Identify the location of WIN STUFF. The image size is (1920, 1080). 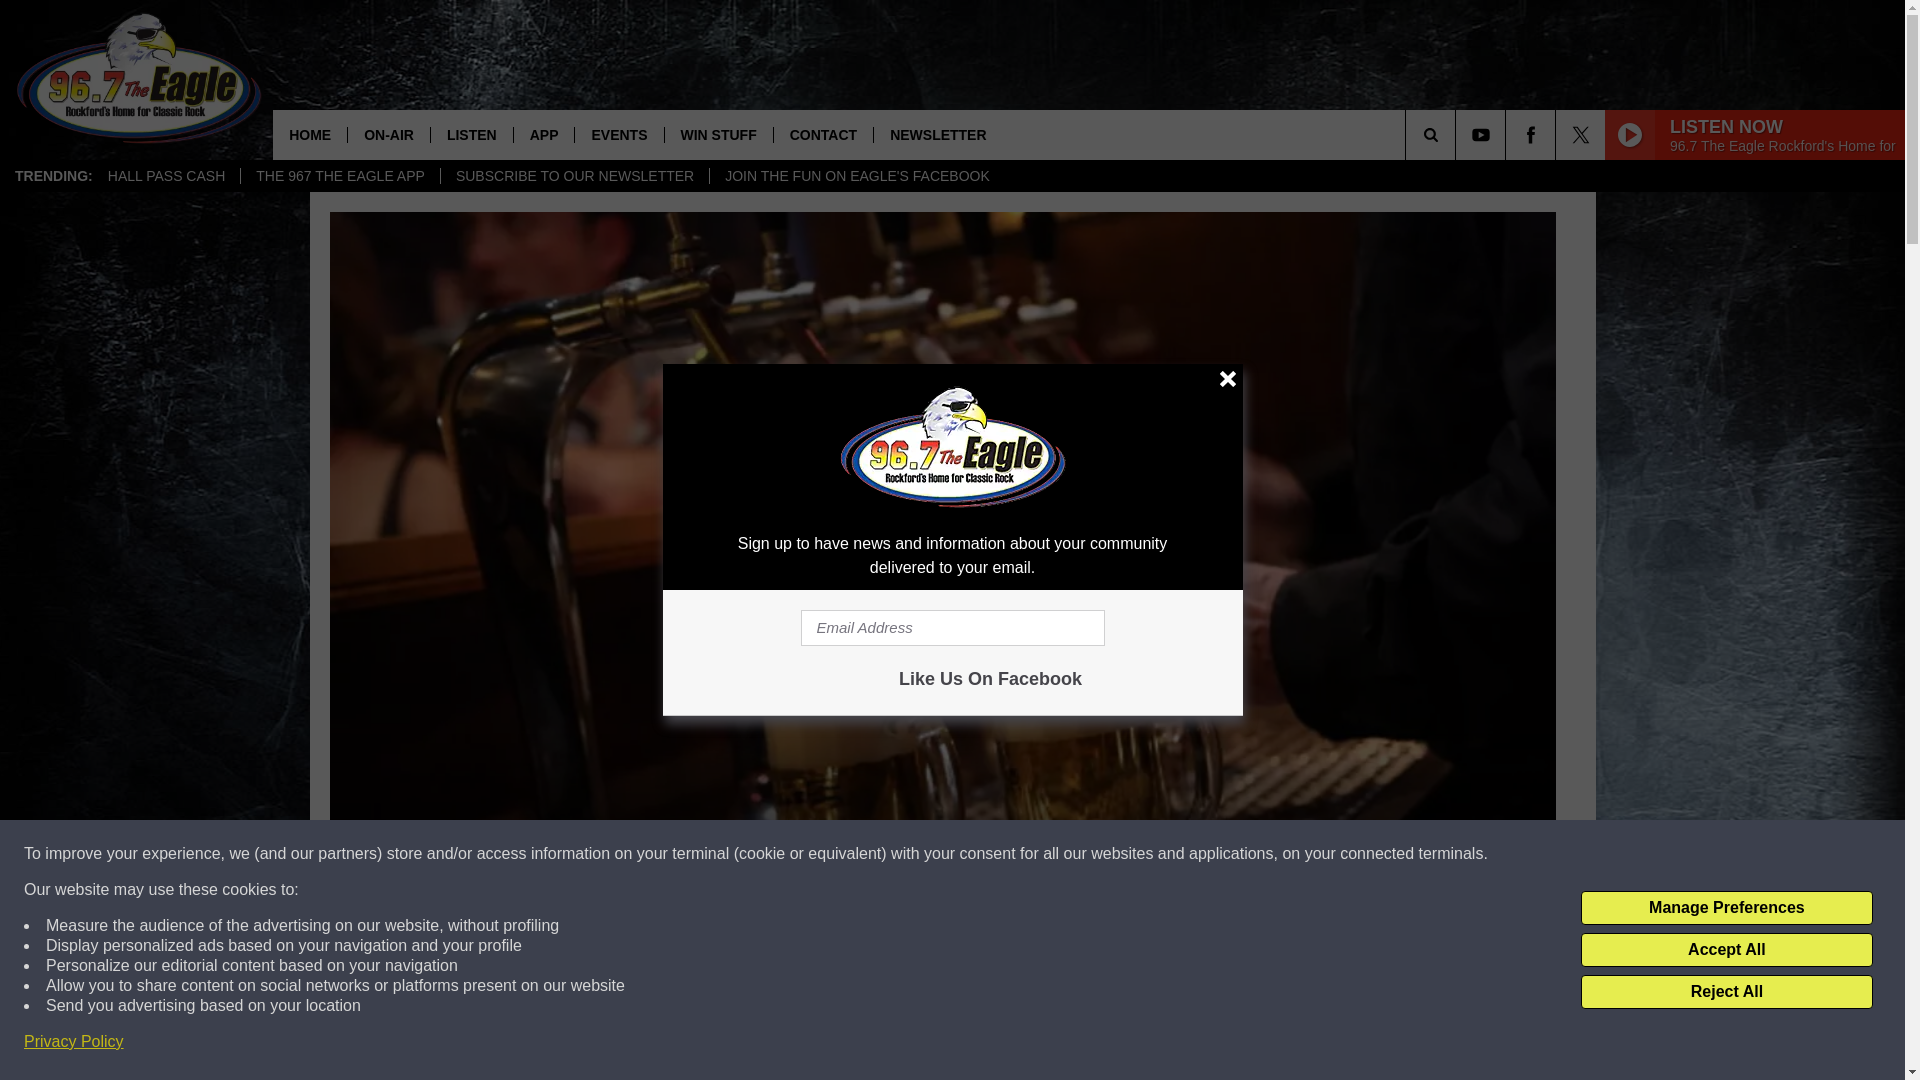
(718, 134).